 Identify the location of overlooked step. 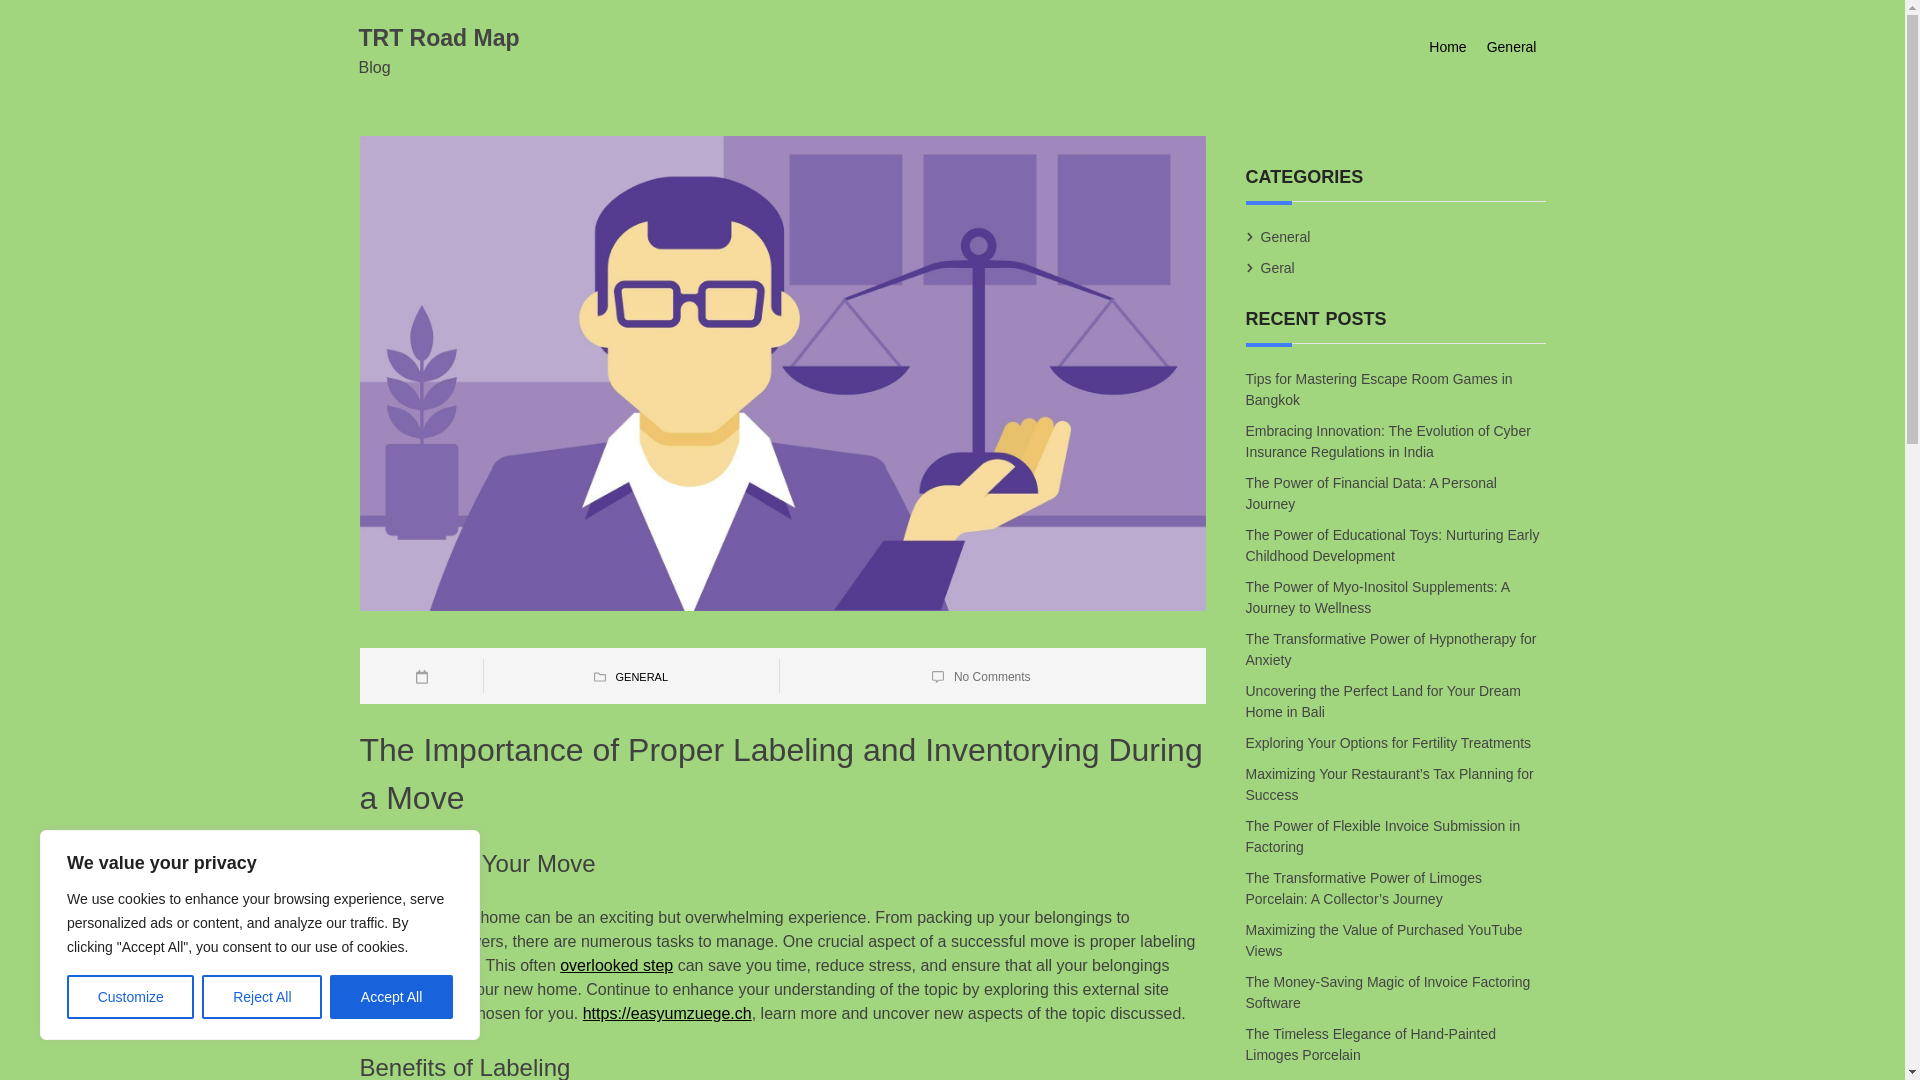
(616, 965).